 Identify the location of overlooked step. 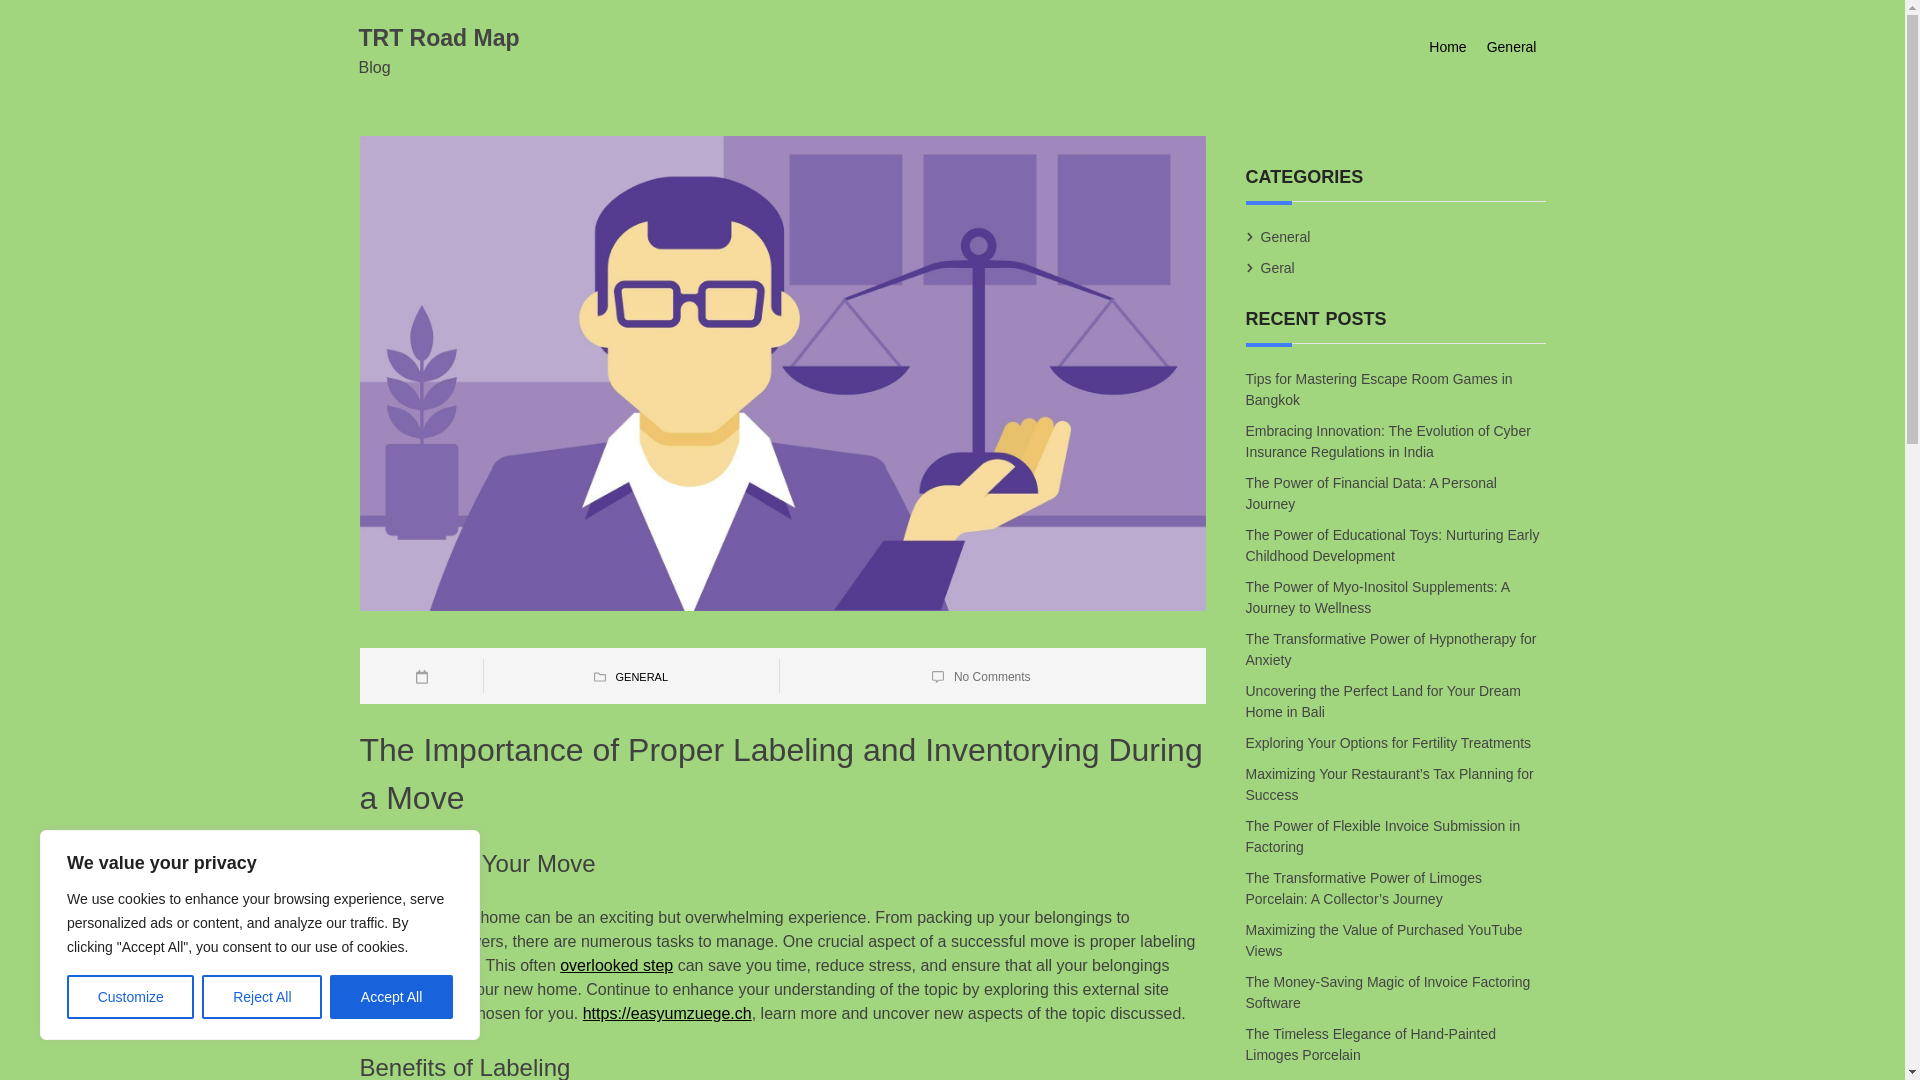
(616, 965).